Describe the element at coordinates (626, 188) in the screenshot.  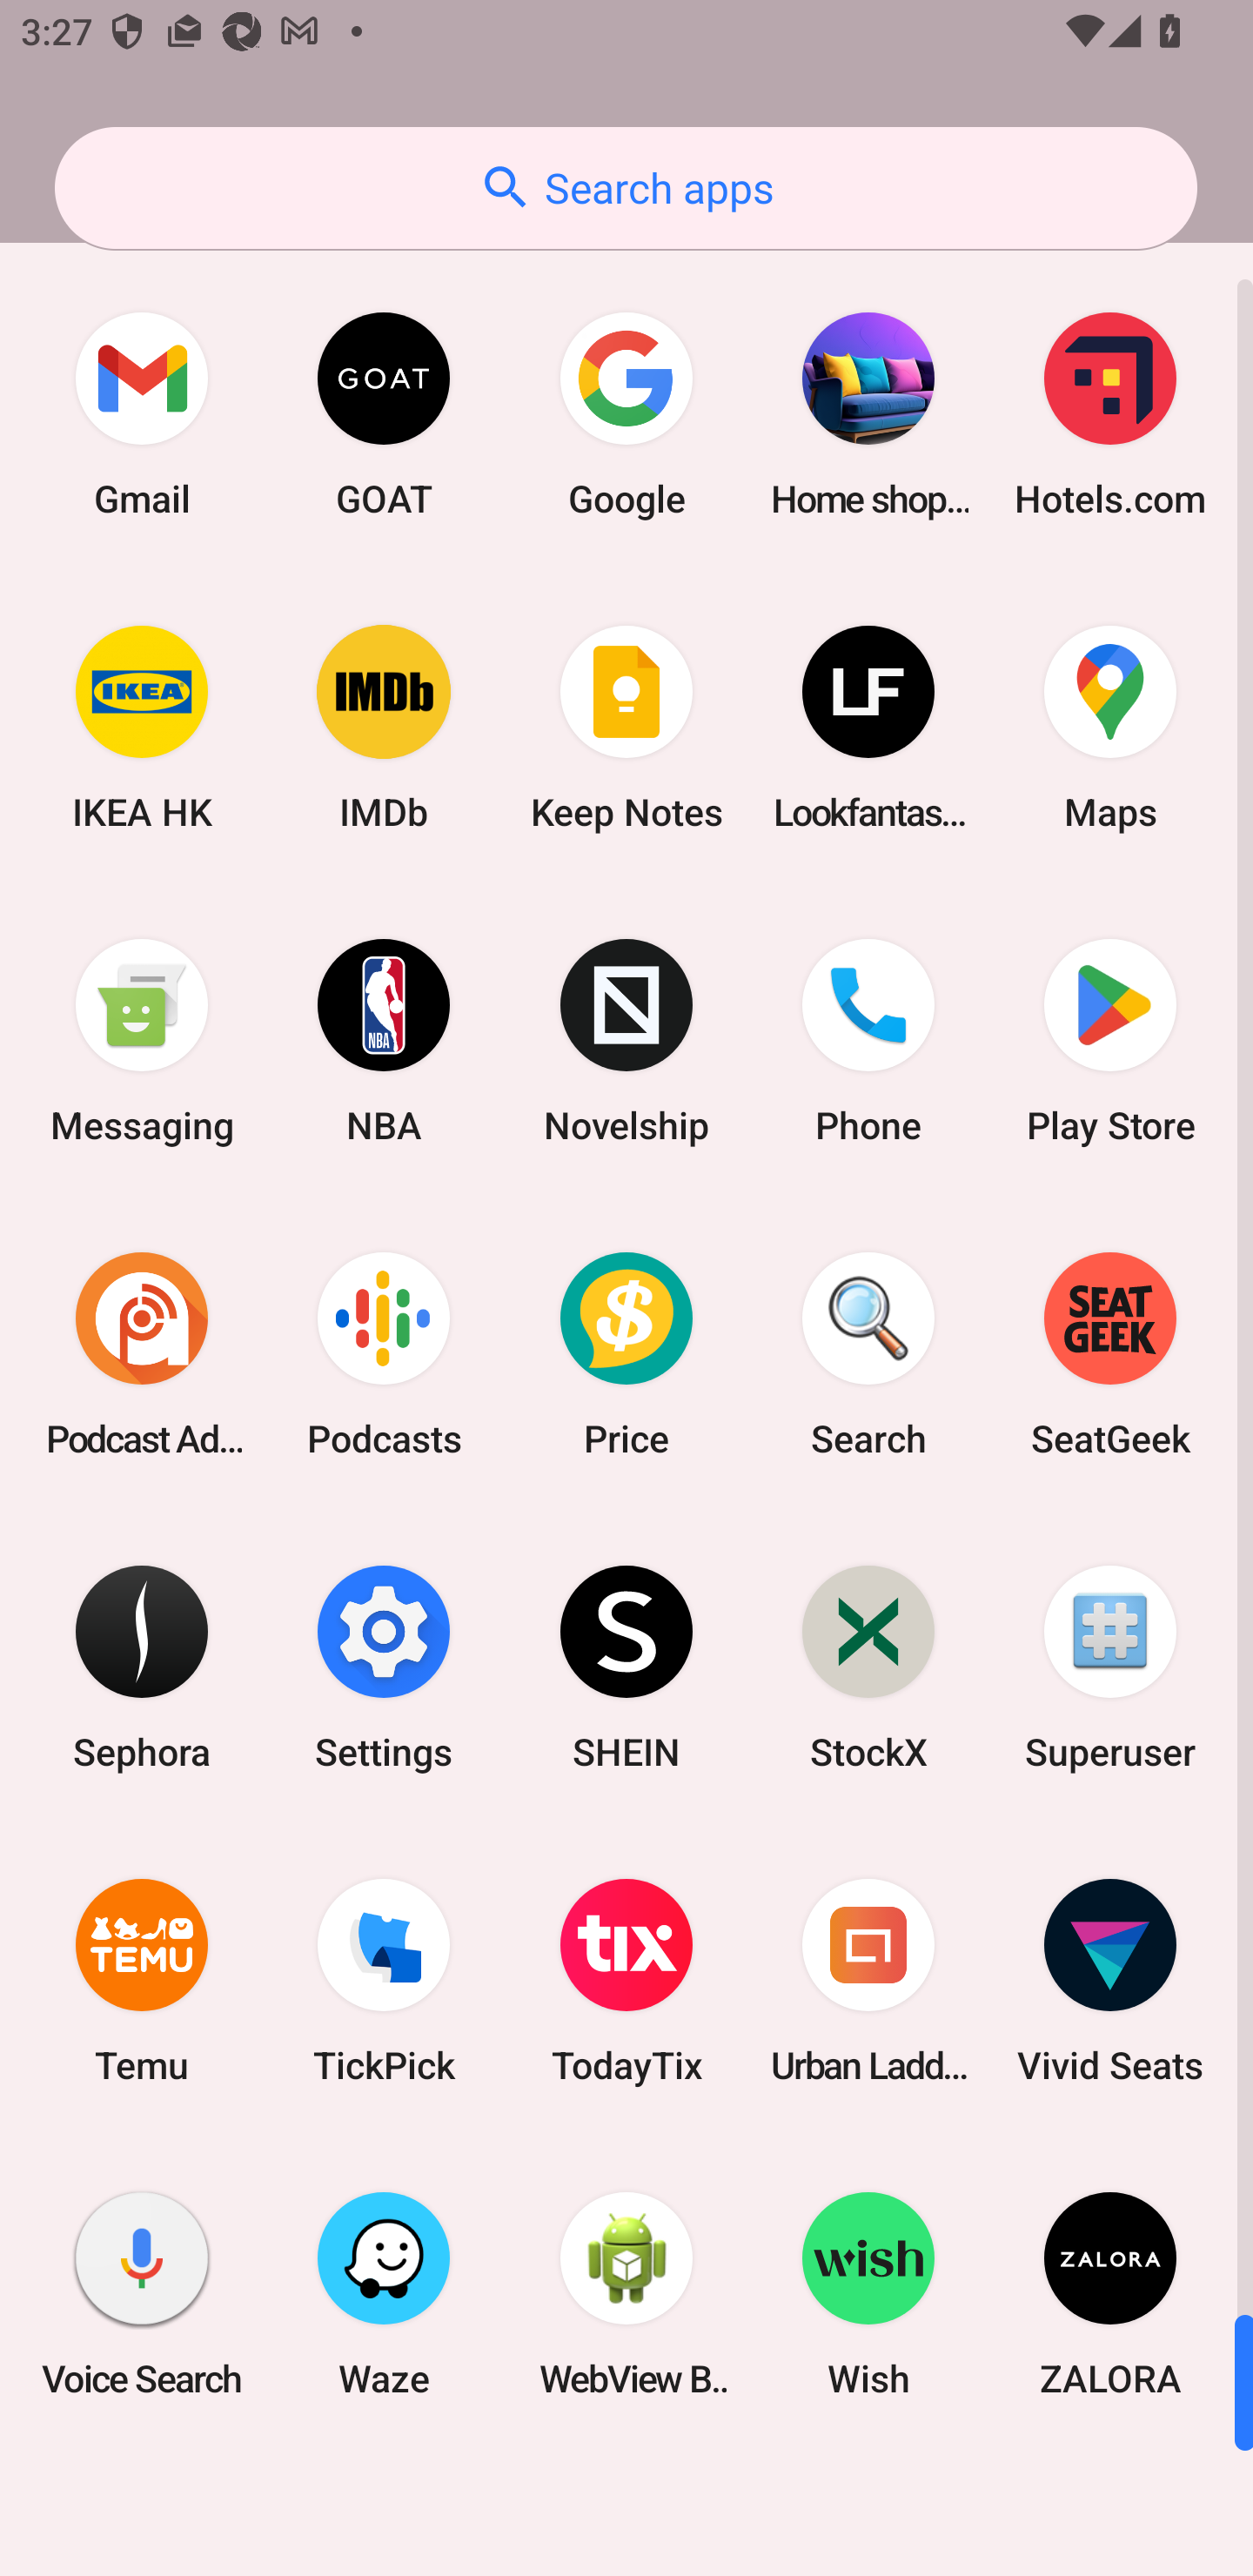
I see `  Search apps` at that location.